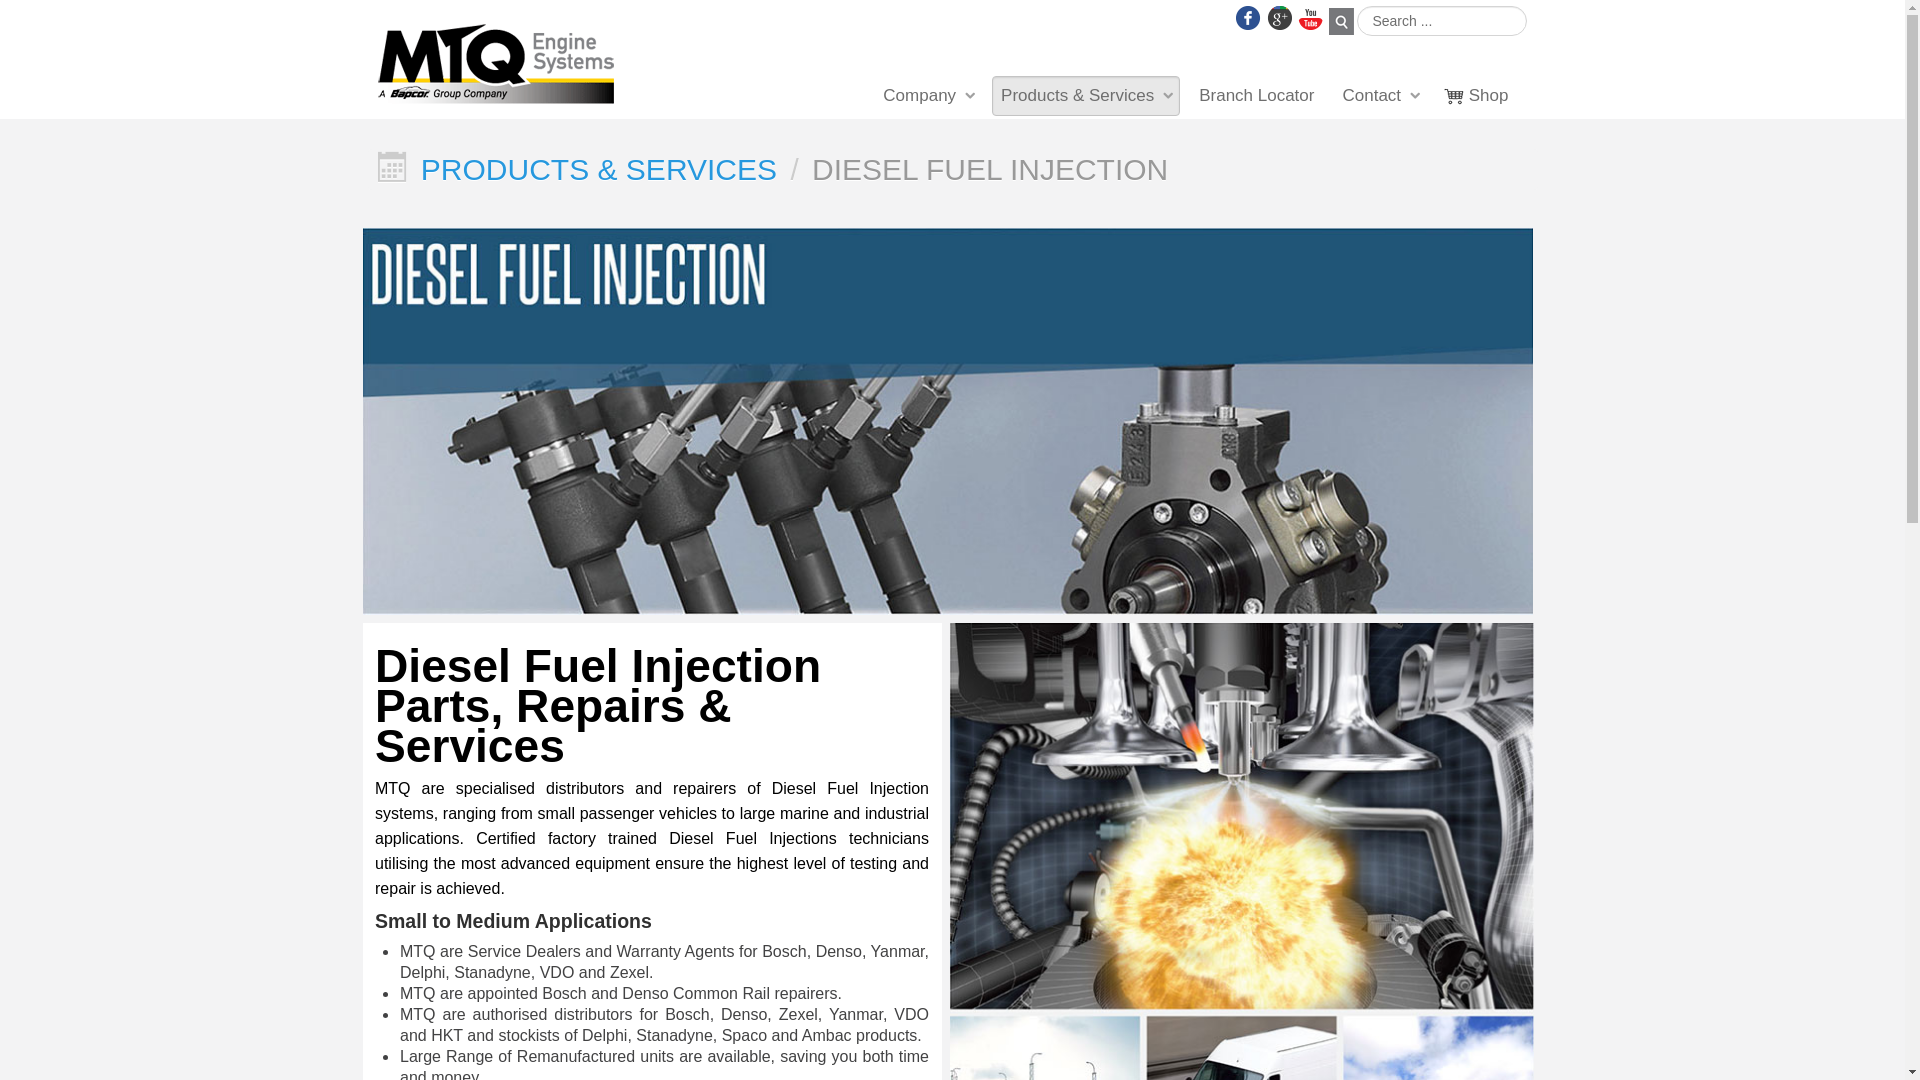 The width and height of the screenshot is (1920, 1080). I want to click on Search, so click(1340, 22).